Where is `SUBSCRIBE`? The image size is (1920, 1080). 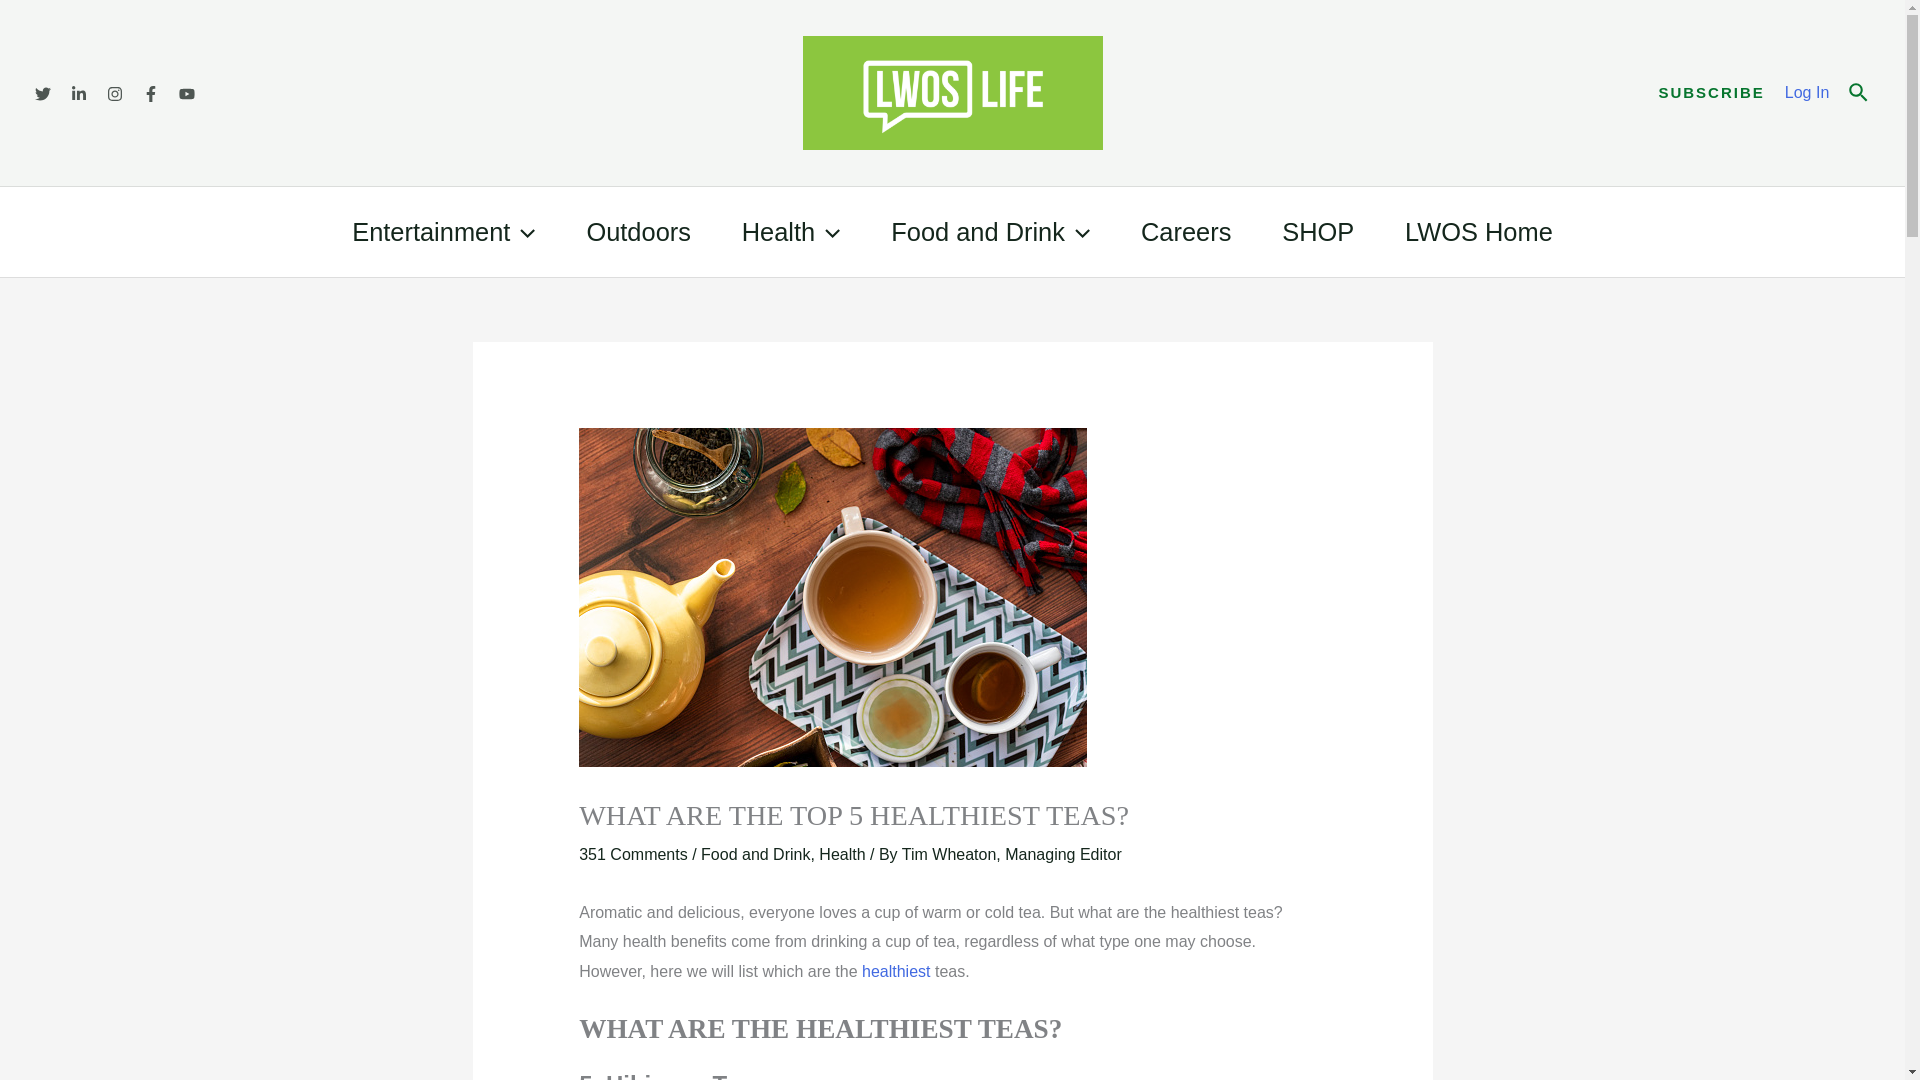
SUBSCRIBE is located at coordinates (1711, 92).